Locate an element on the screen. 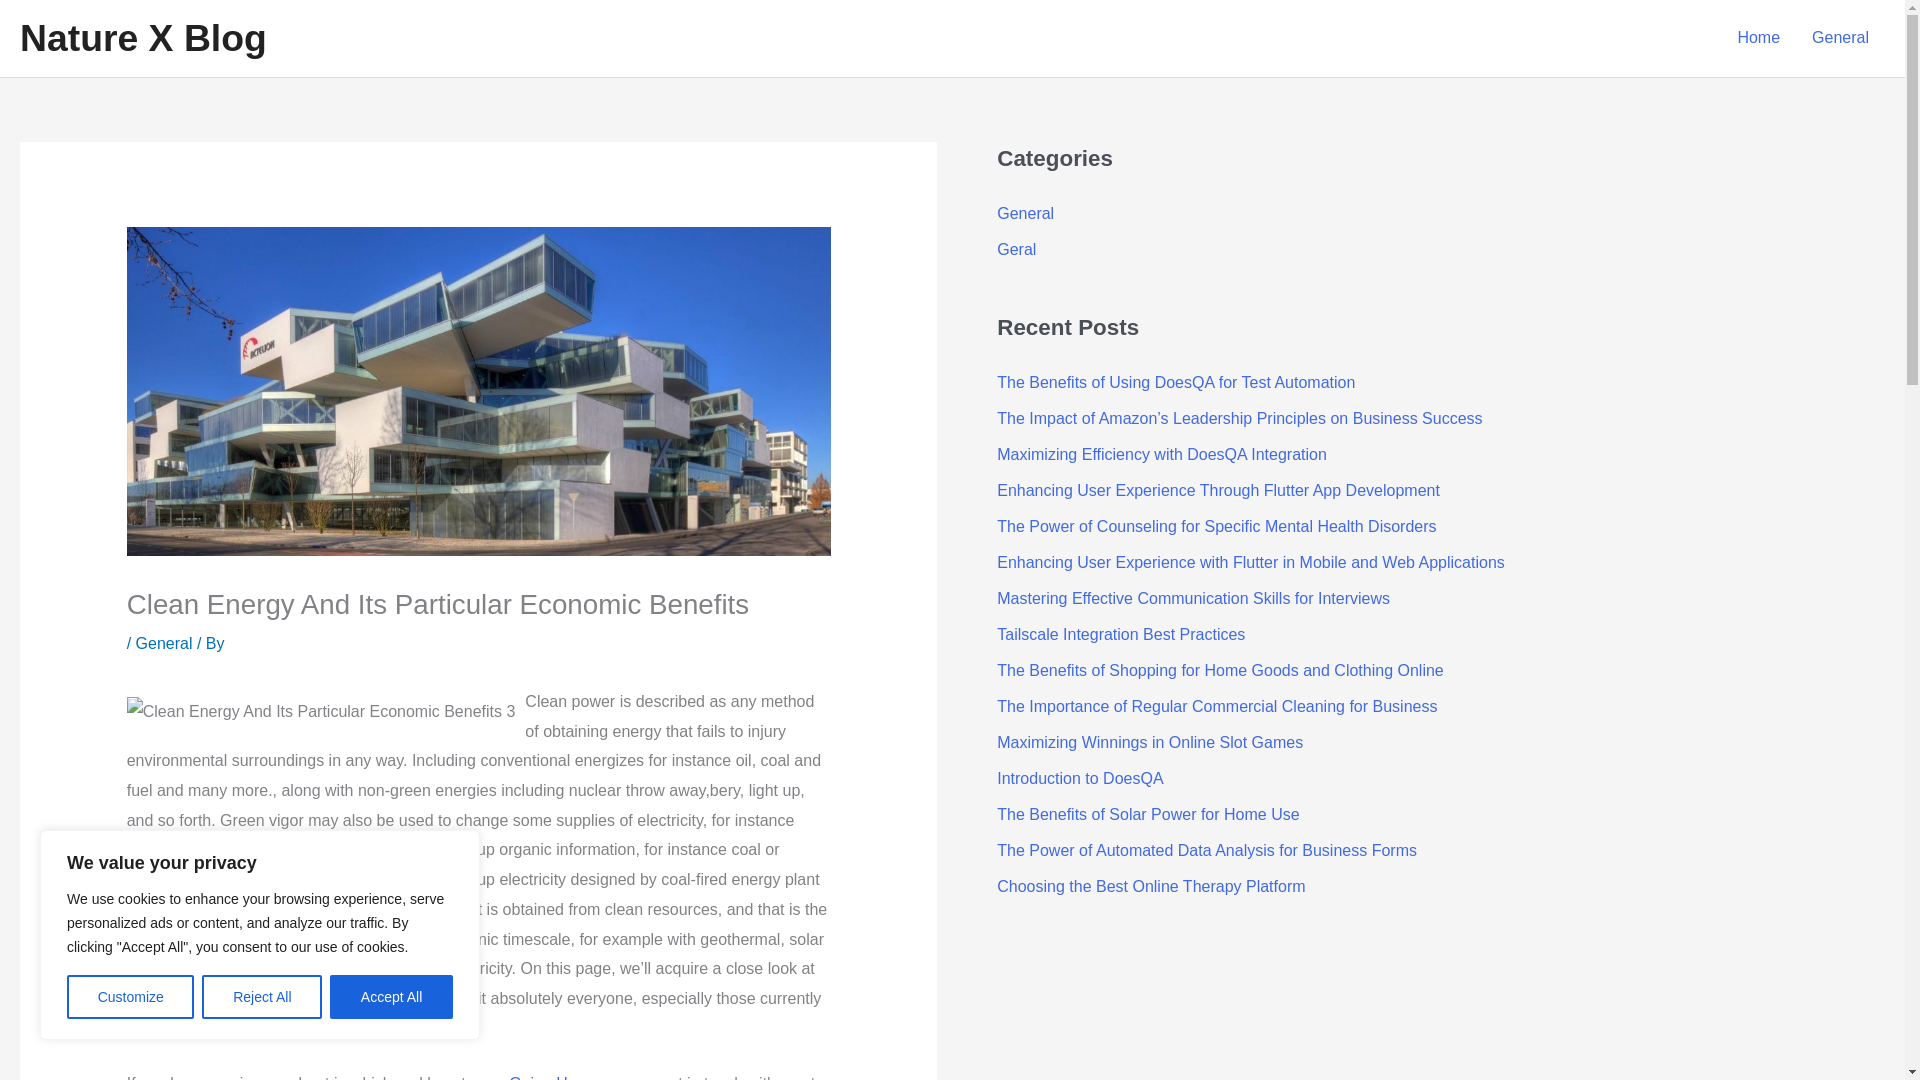 Image resolution: width=1920 pixels, height=1080 pixels. Maximizing Efficiency with DoesQA Integration is located at coordinates (1161, 454).